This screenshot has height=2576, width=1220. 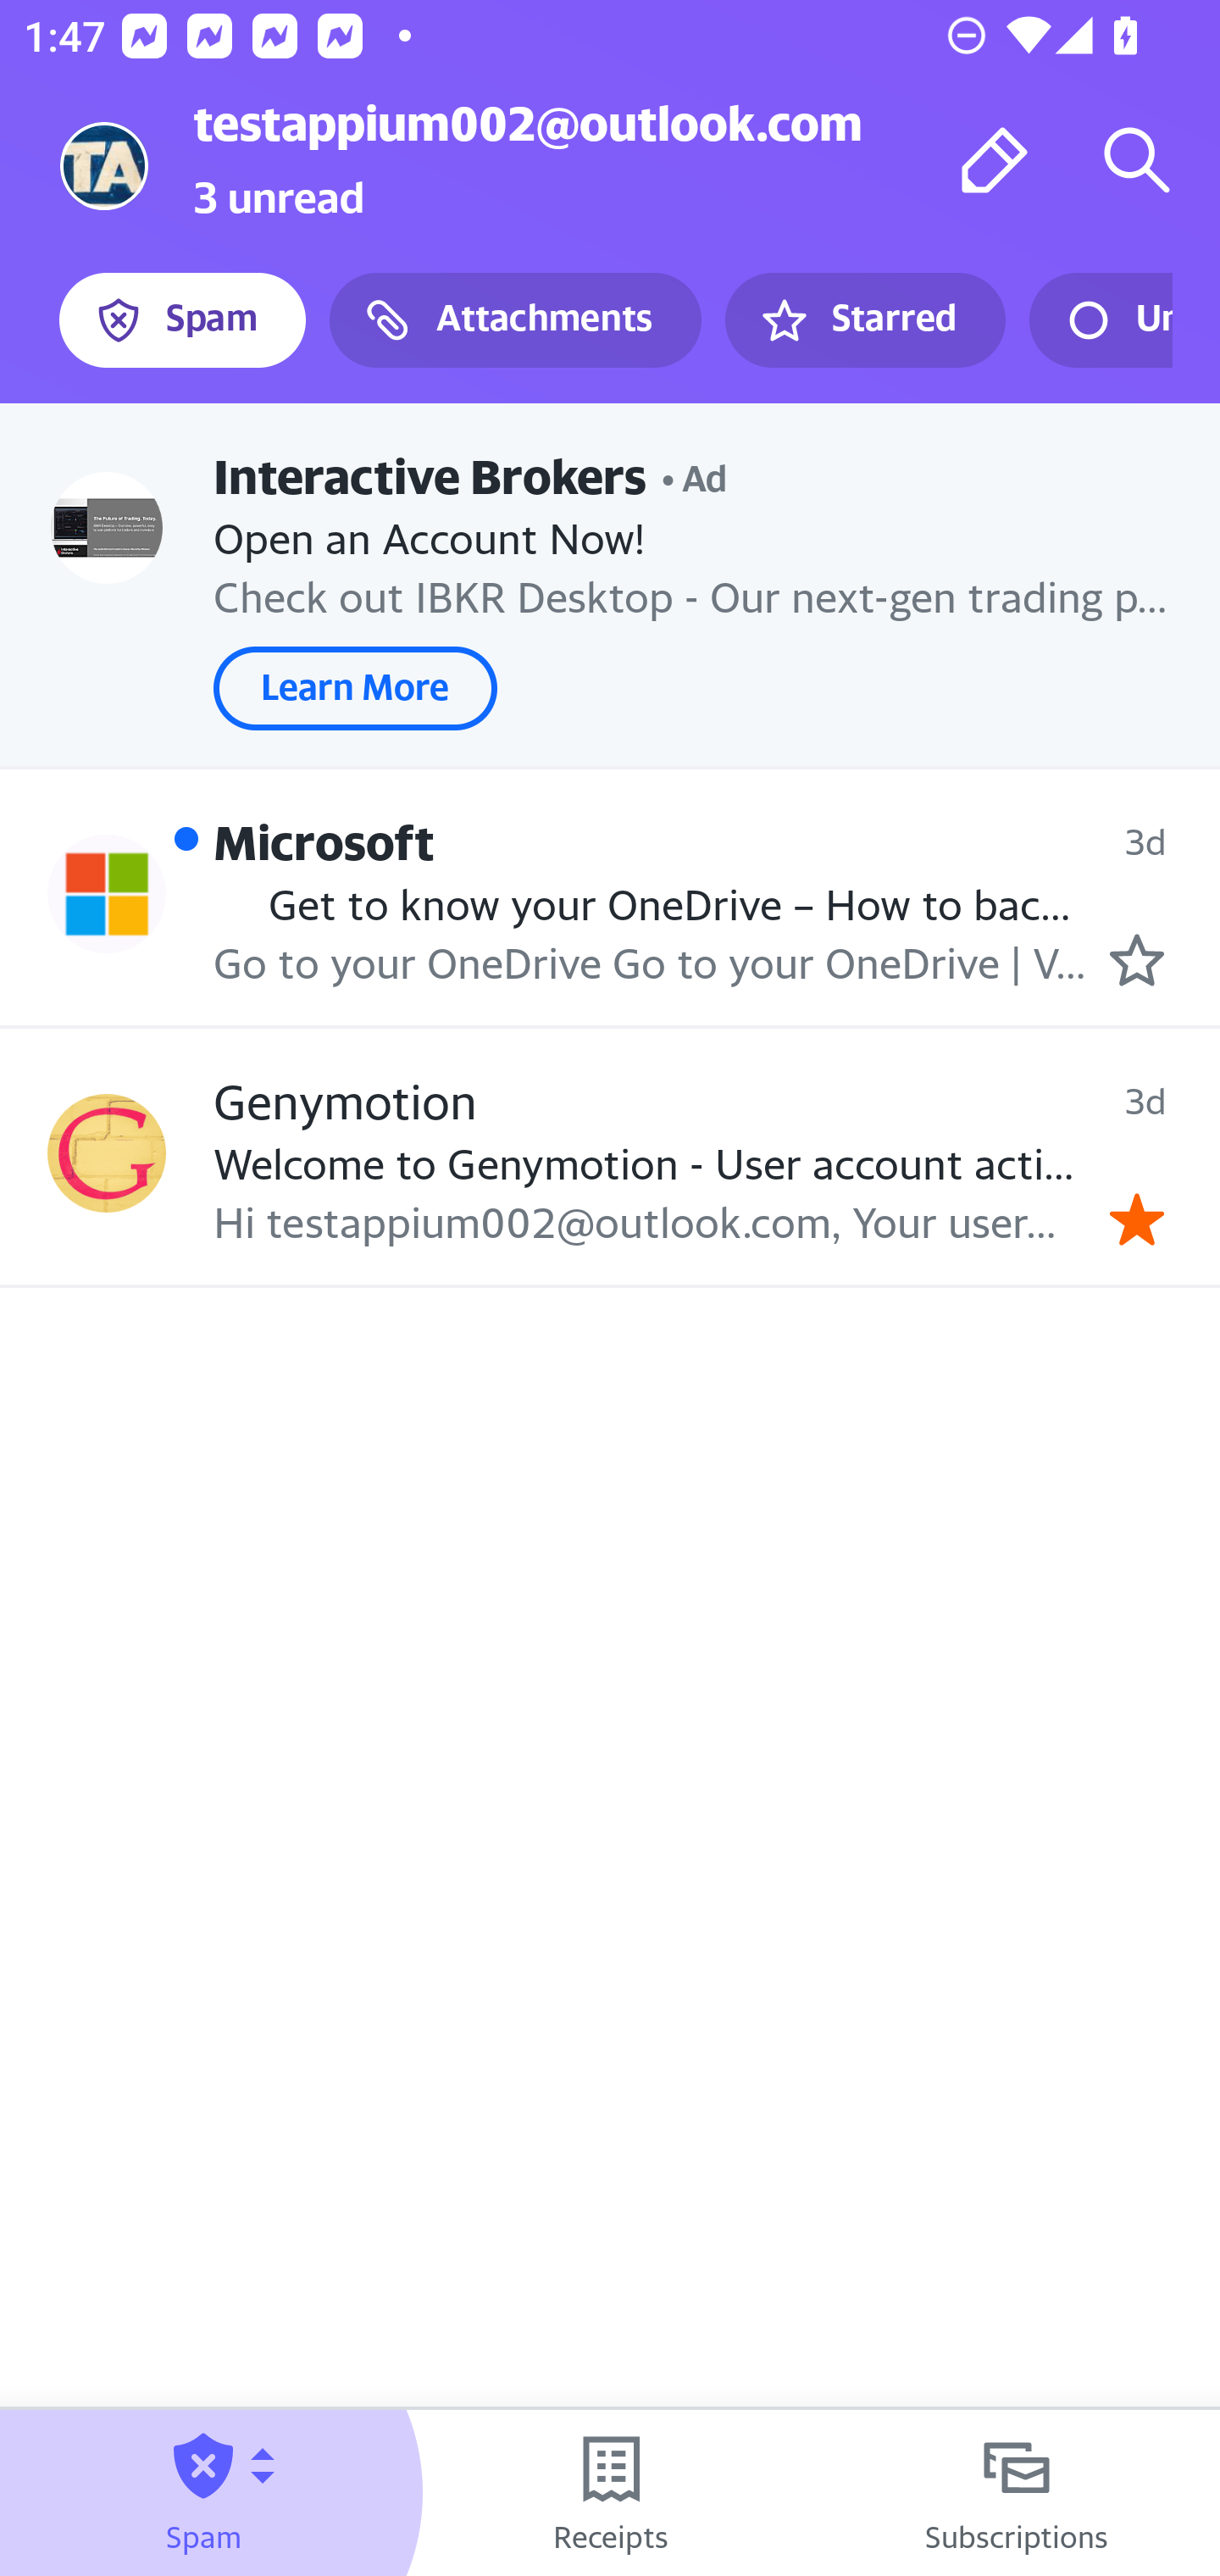 What do you see at coordinates (995, 159) in the screenshot?
I see `Compose` at bounding box center [995, 159].